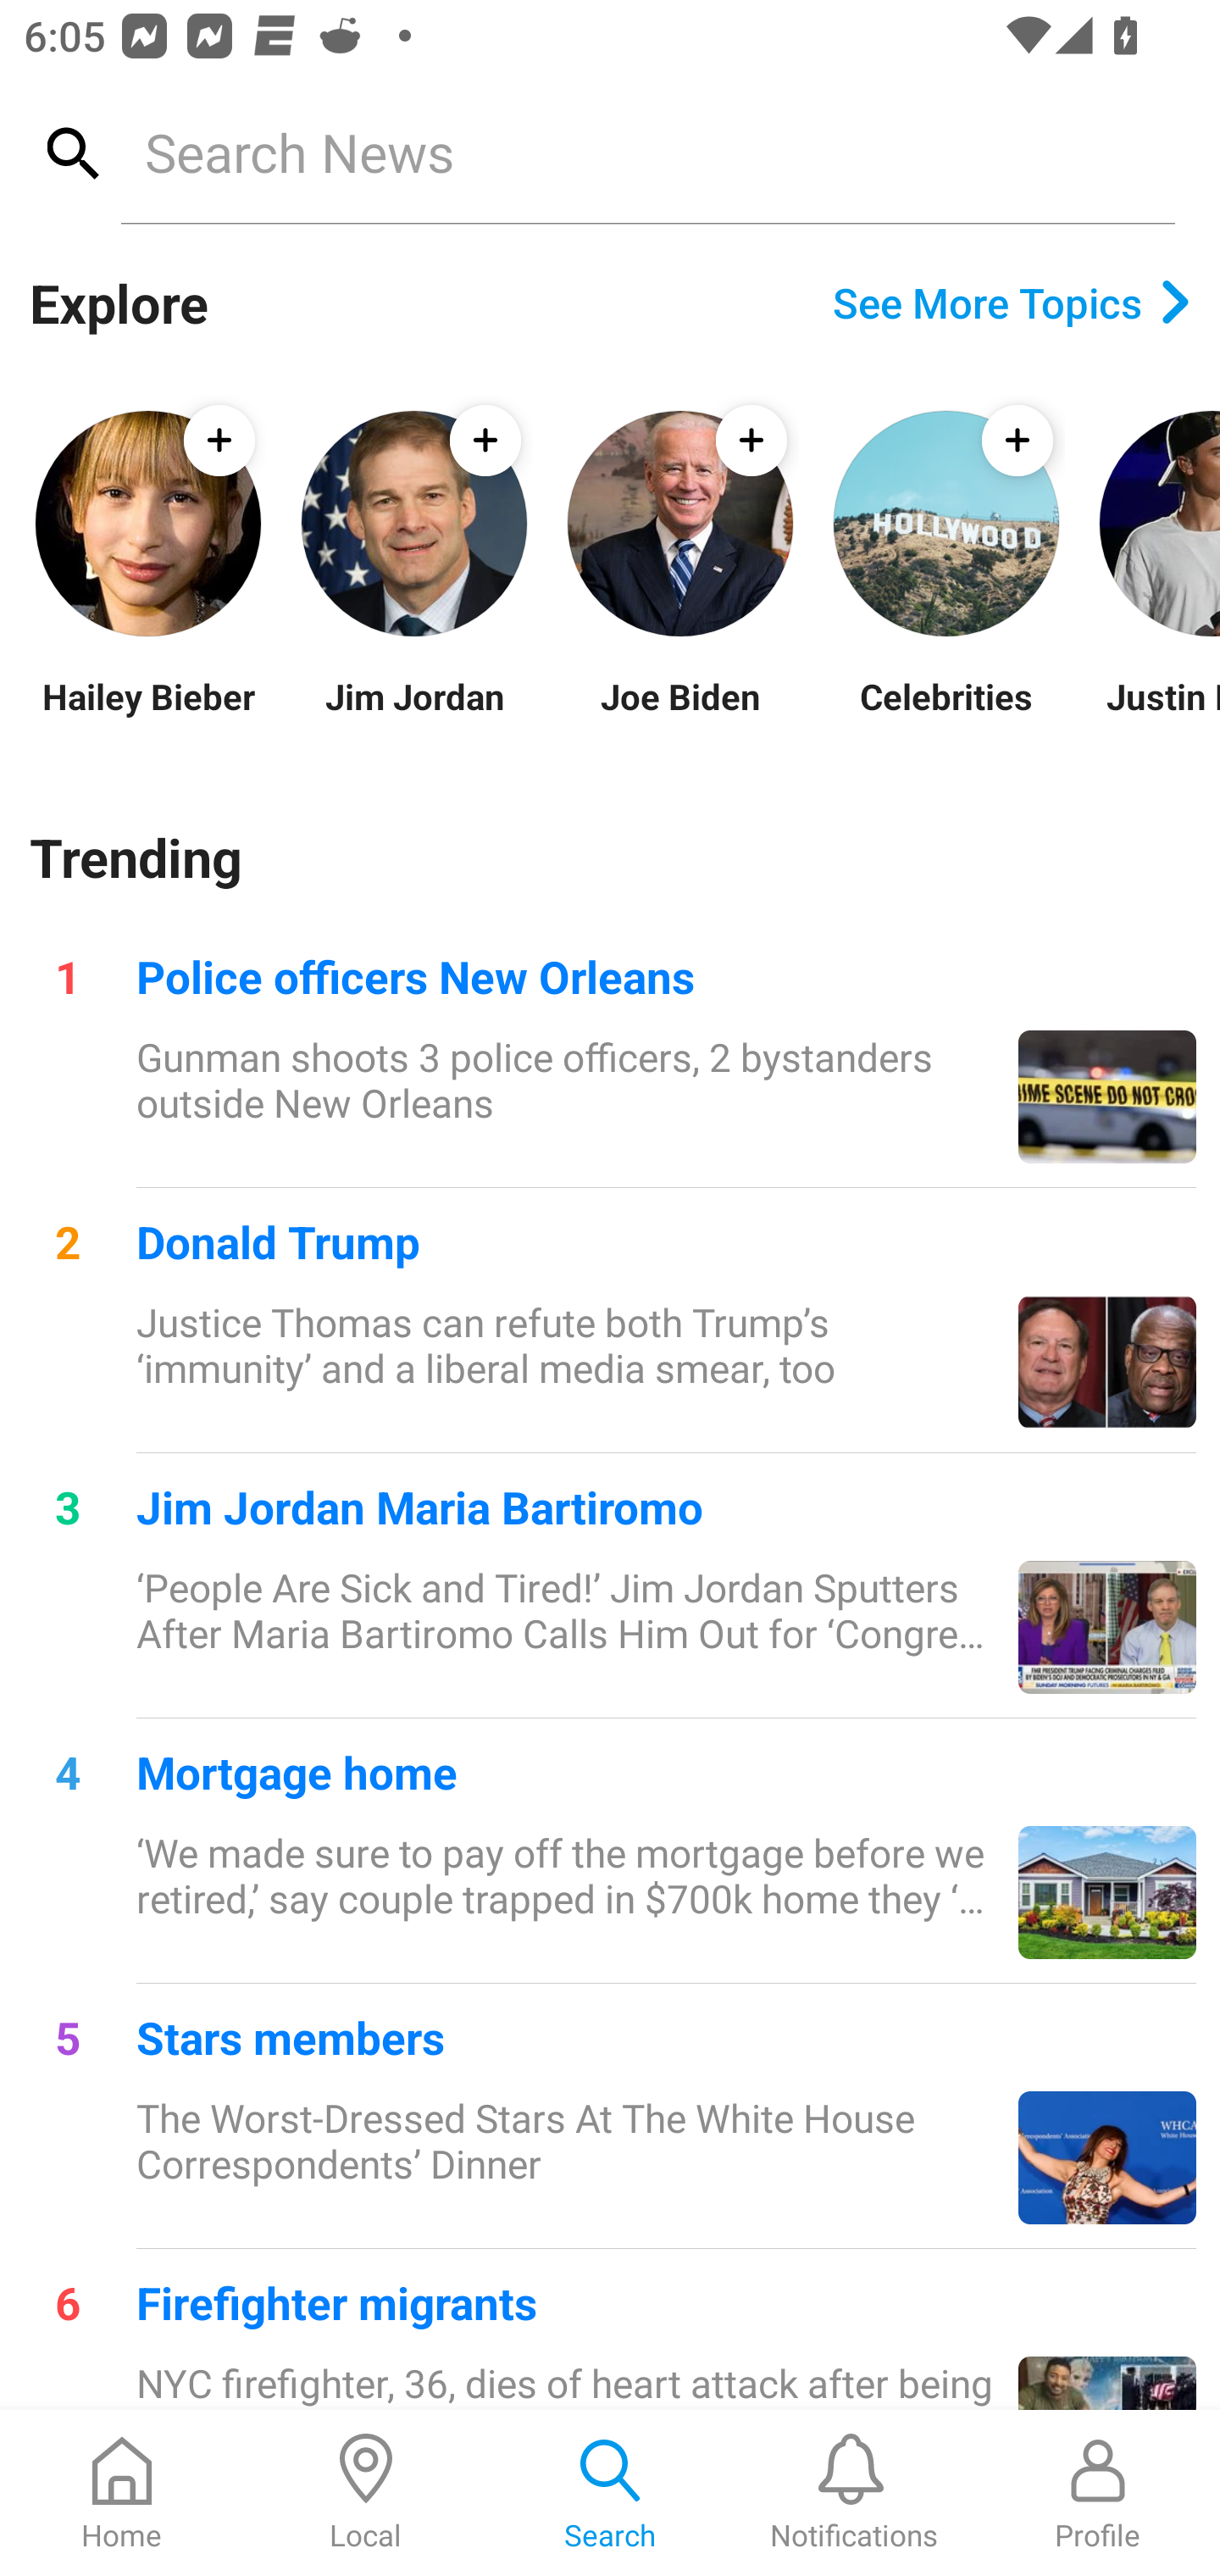 This screenshot has width=1220, height=2576. Describe the element at coordinates (945, 717) in the screenshot. I see `Celebrities` at that location.